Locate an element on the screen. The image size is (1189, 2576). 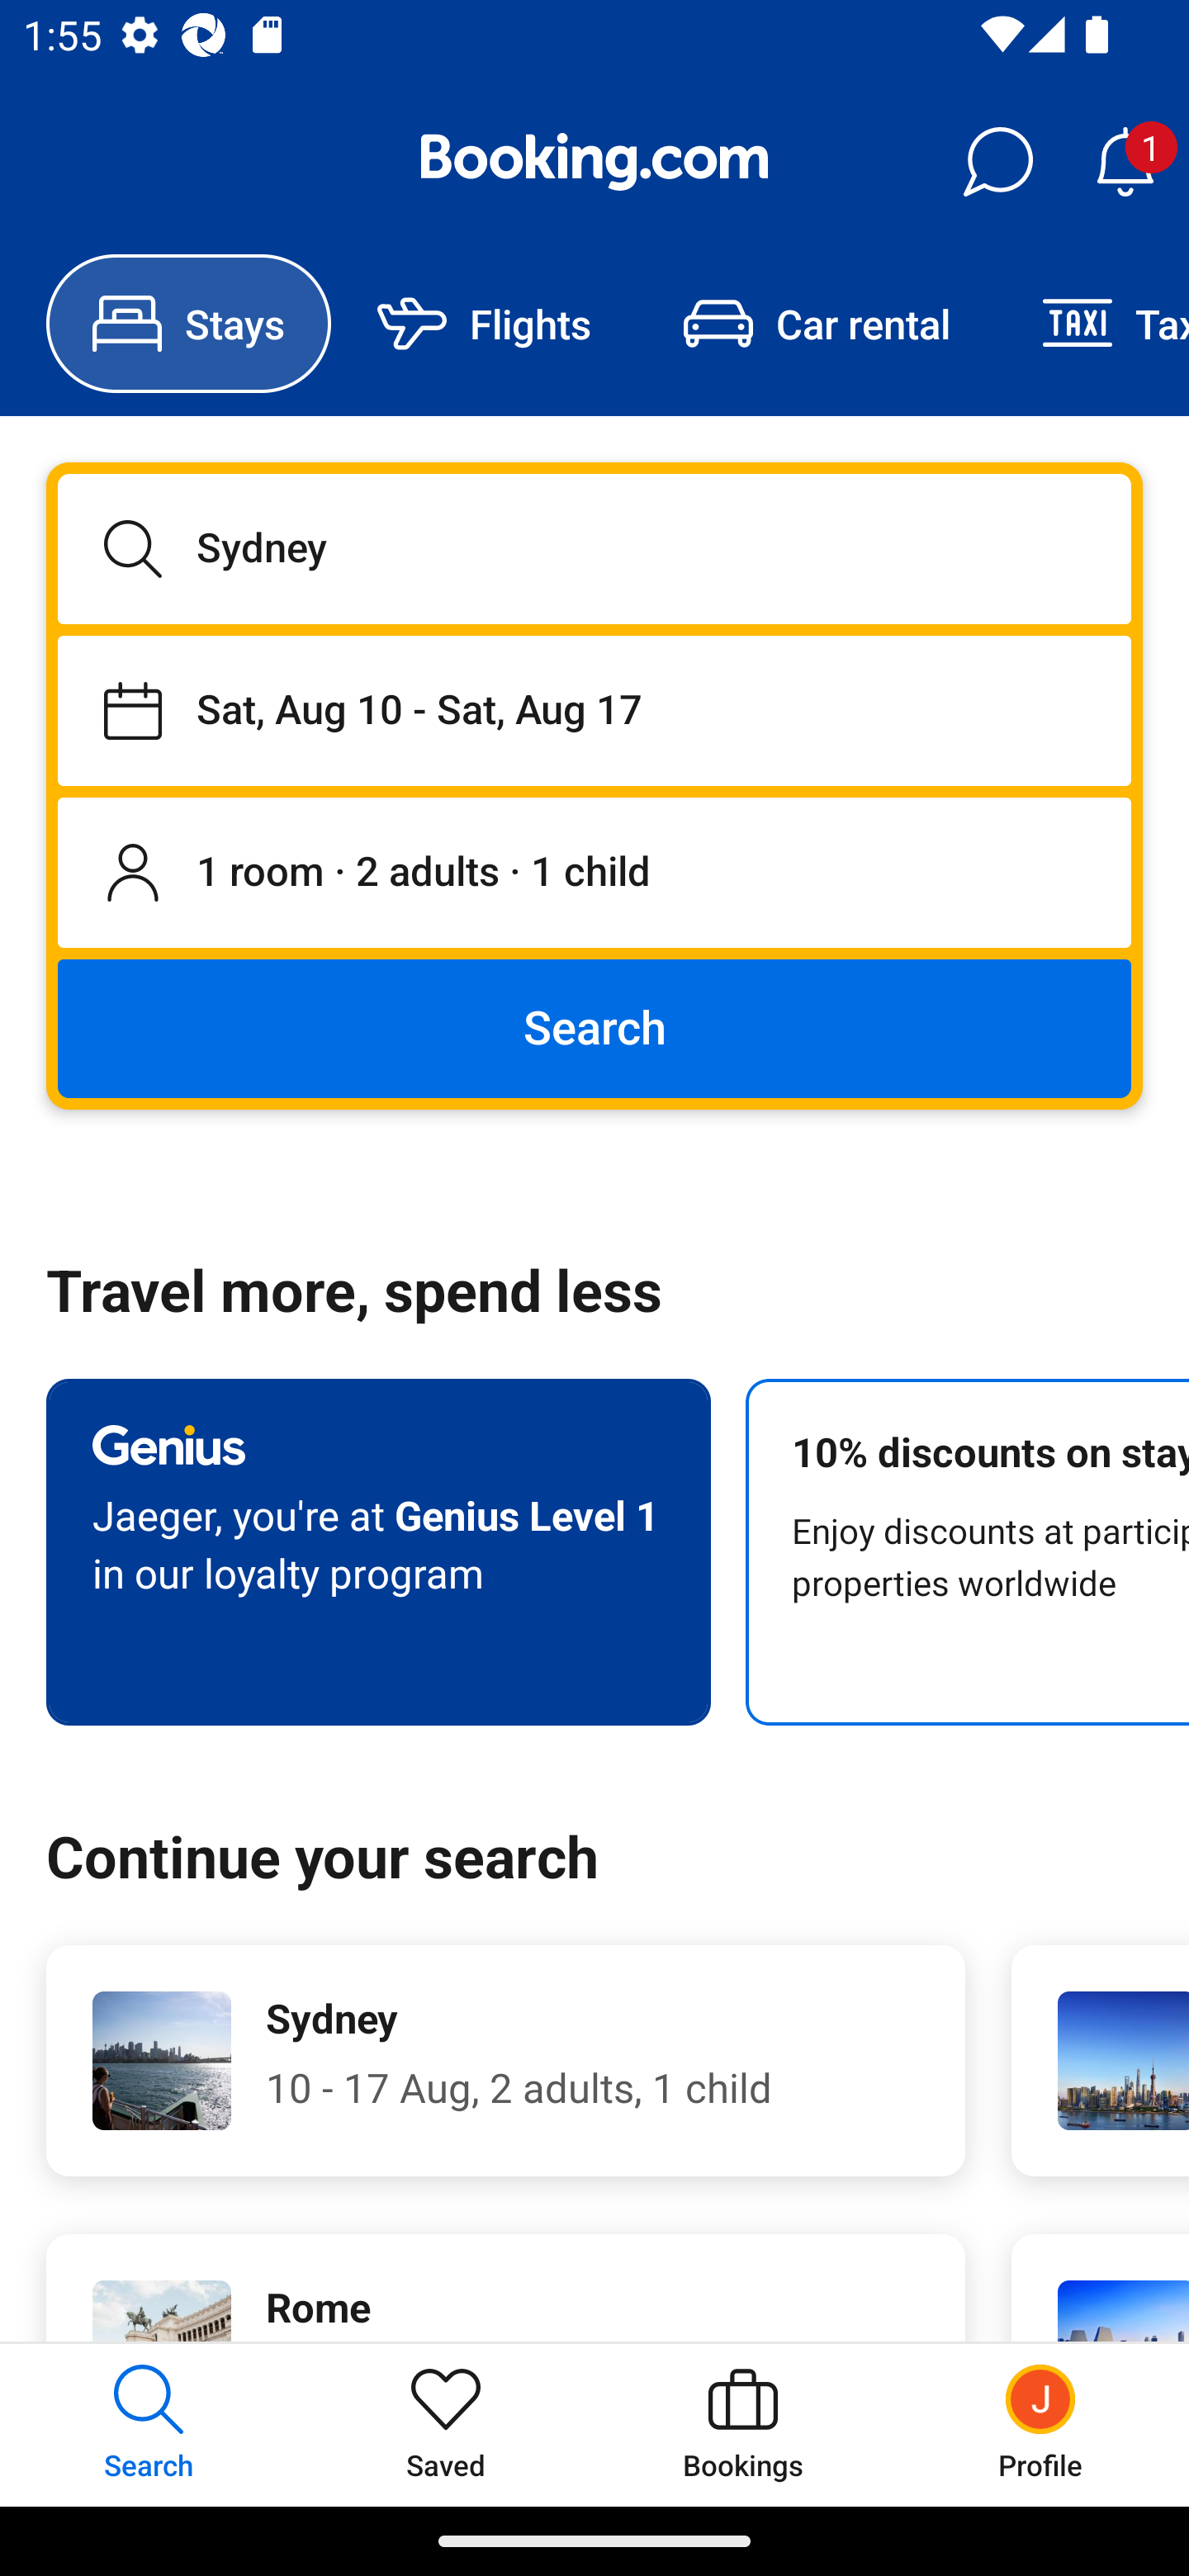
Profile is located at coordinates (1040, 2424).